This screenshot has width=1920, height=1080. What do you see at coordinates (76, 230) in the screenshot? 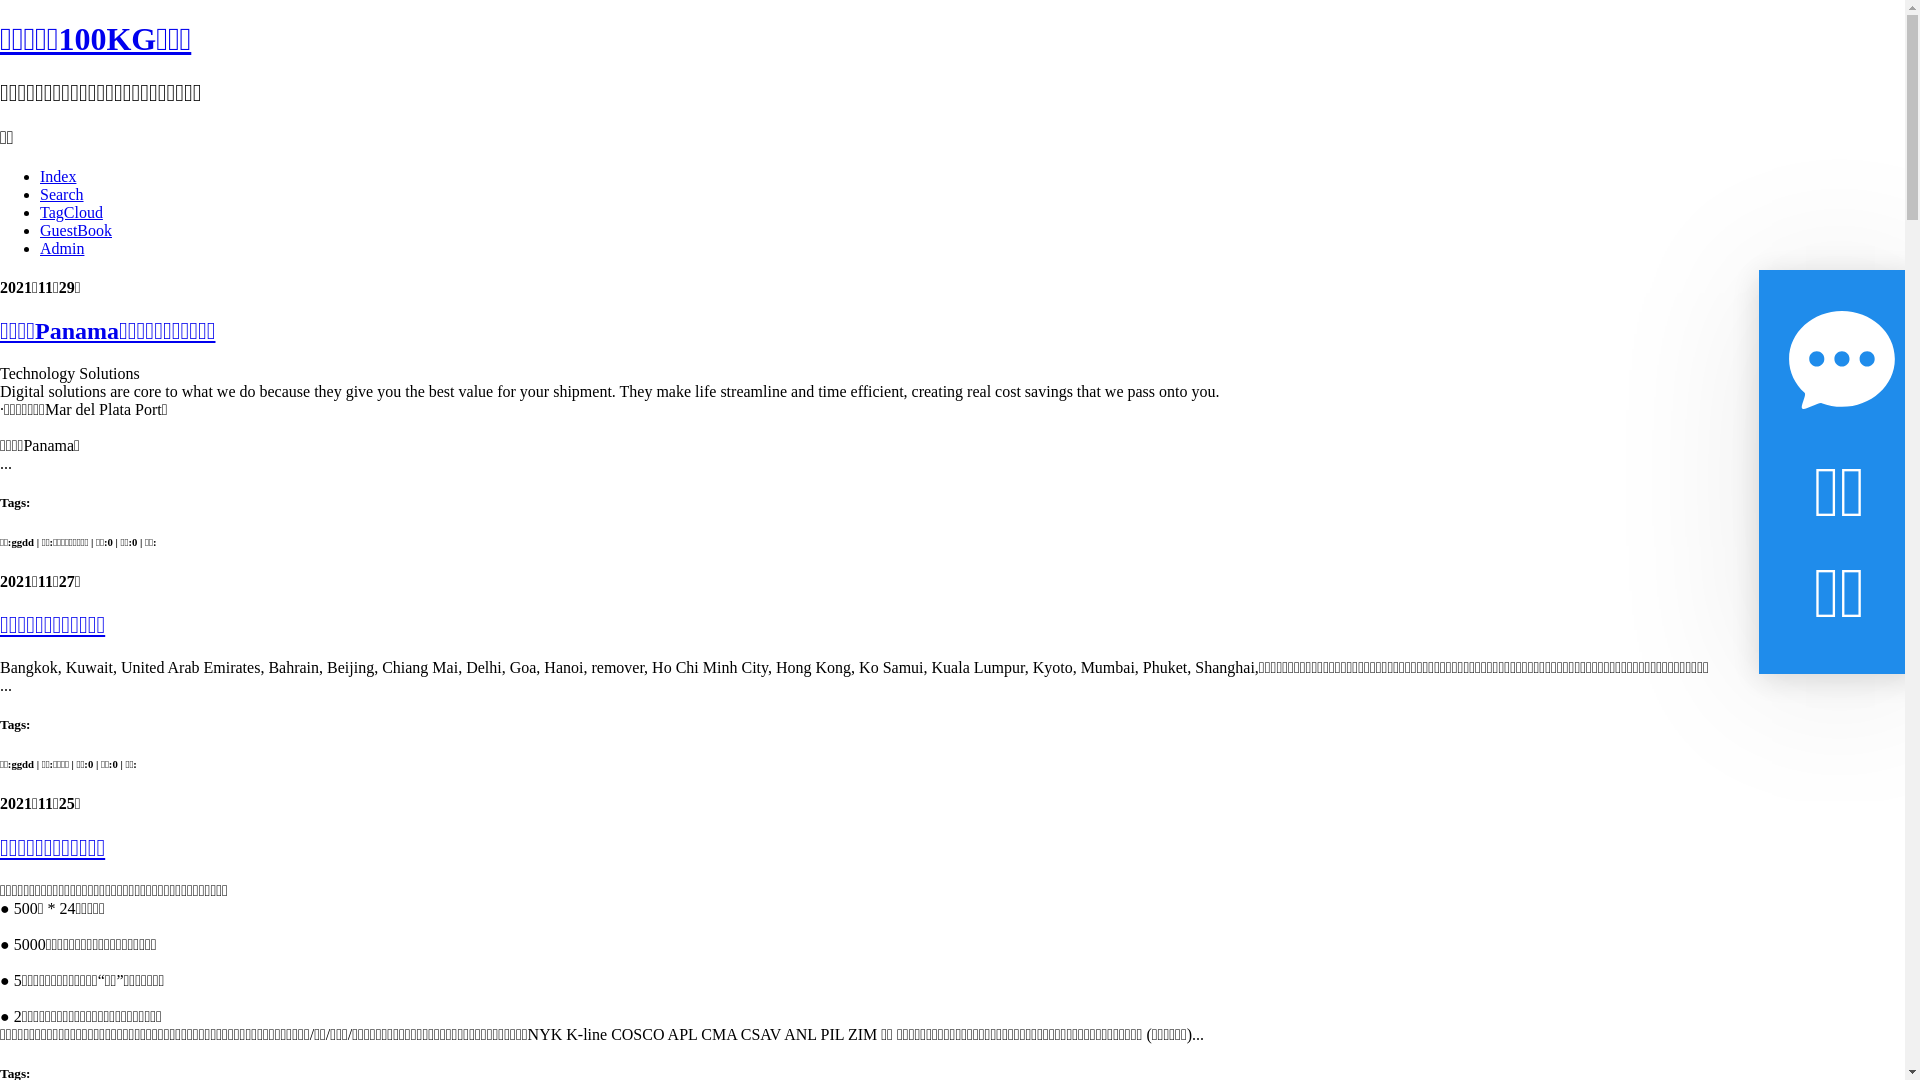
I see `GuestBook` at bounding box center [76, 230].